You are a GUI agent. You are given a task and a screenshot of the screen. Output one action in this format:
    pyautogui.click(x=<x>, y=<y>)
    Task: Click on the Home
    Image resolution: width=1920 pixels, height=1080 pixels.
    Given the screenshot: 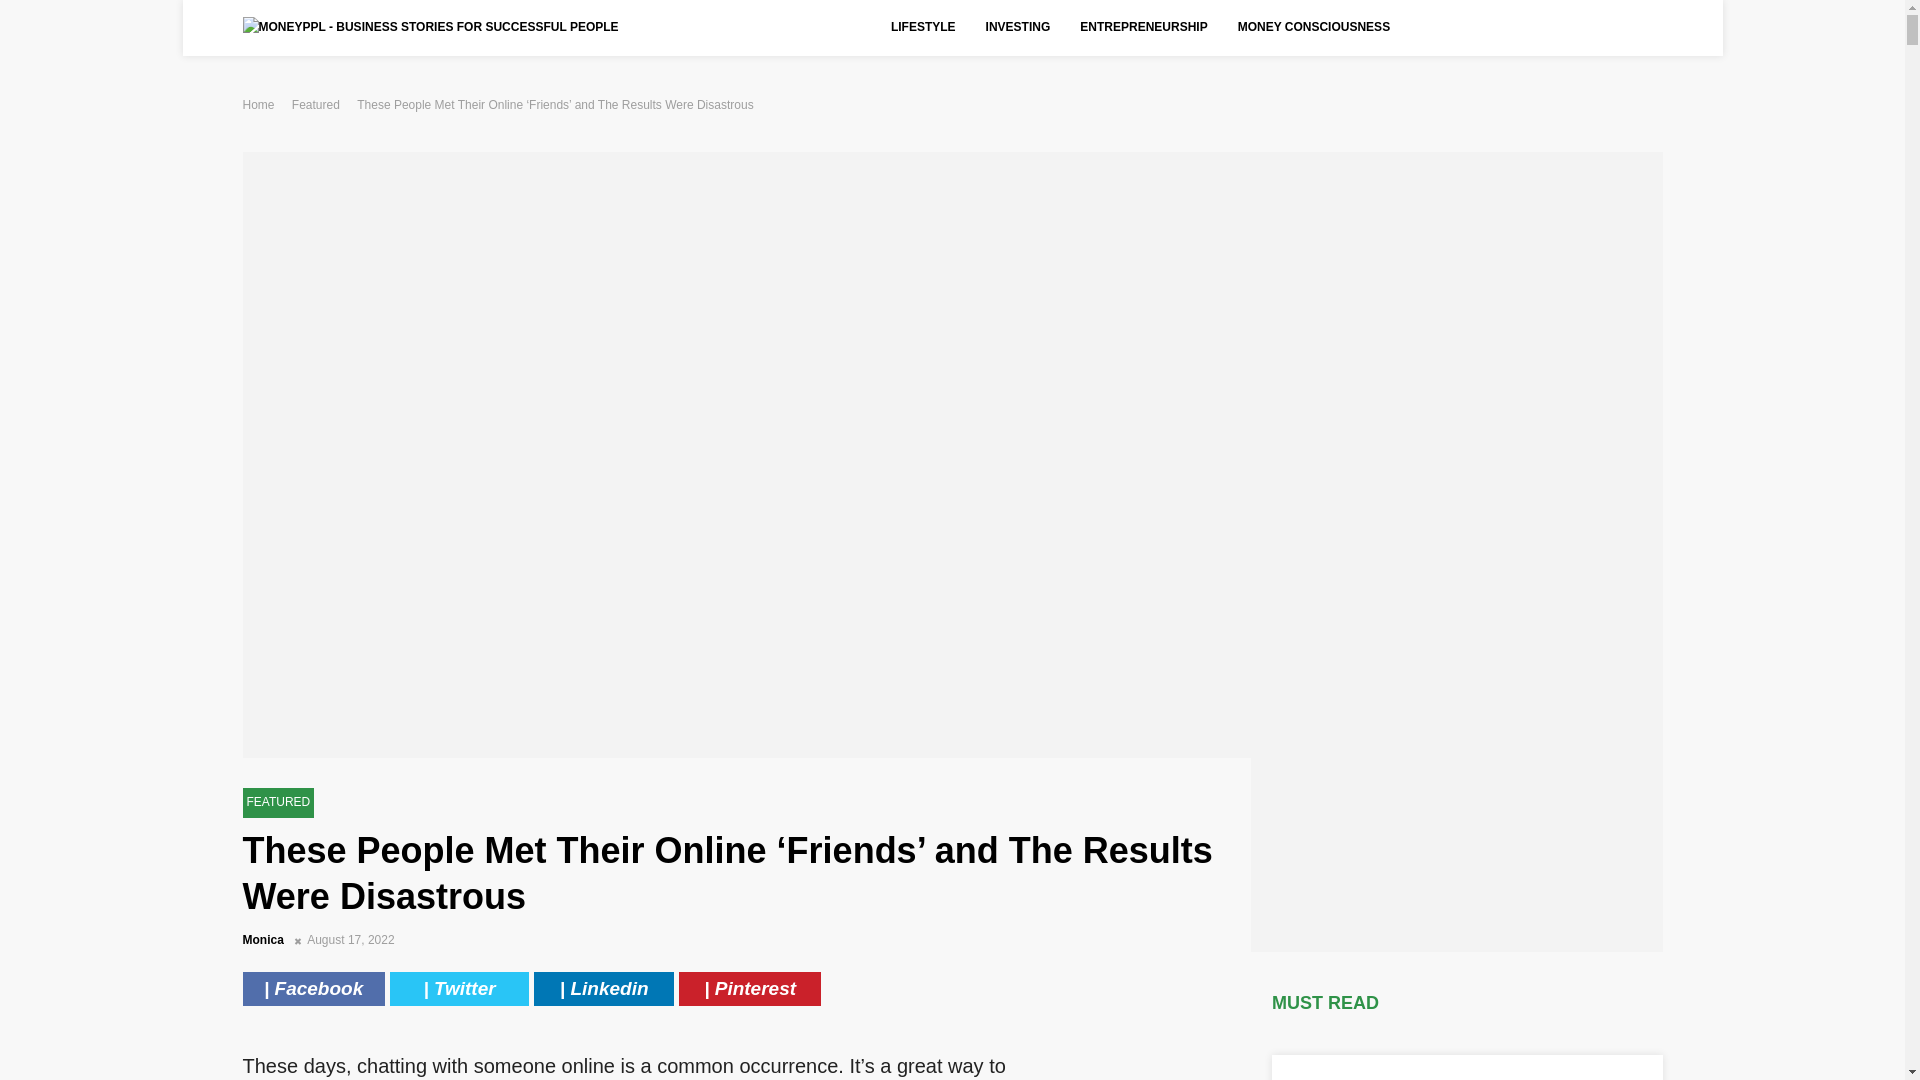 What is the action you would take?
    pyautogui.click(x=258, y=105)
    